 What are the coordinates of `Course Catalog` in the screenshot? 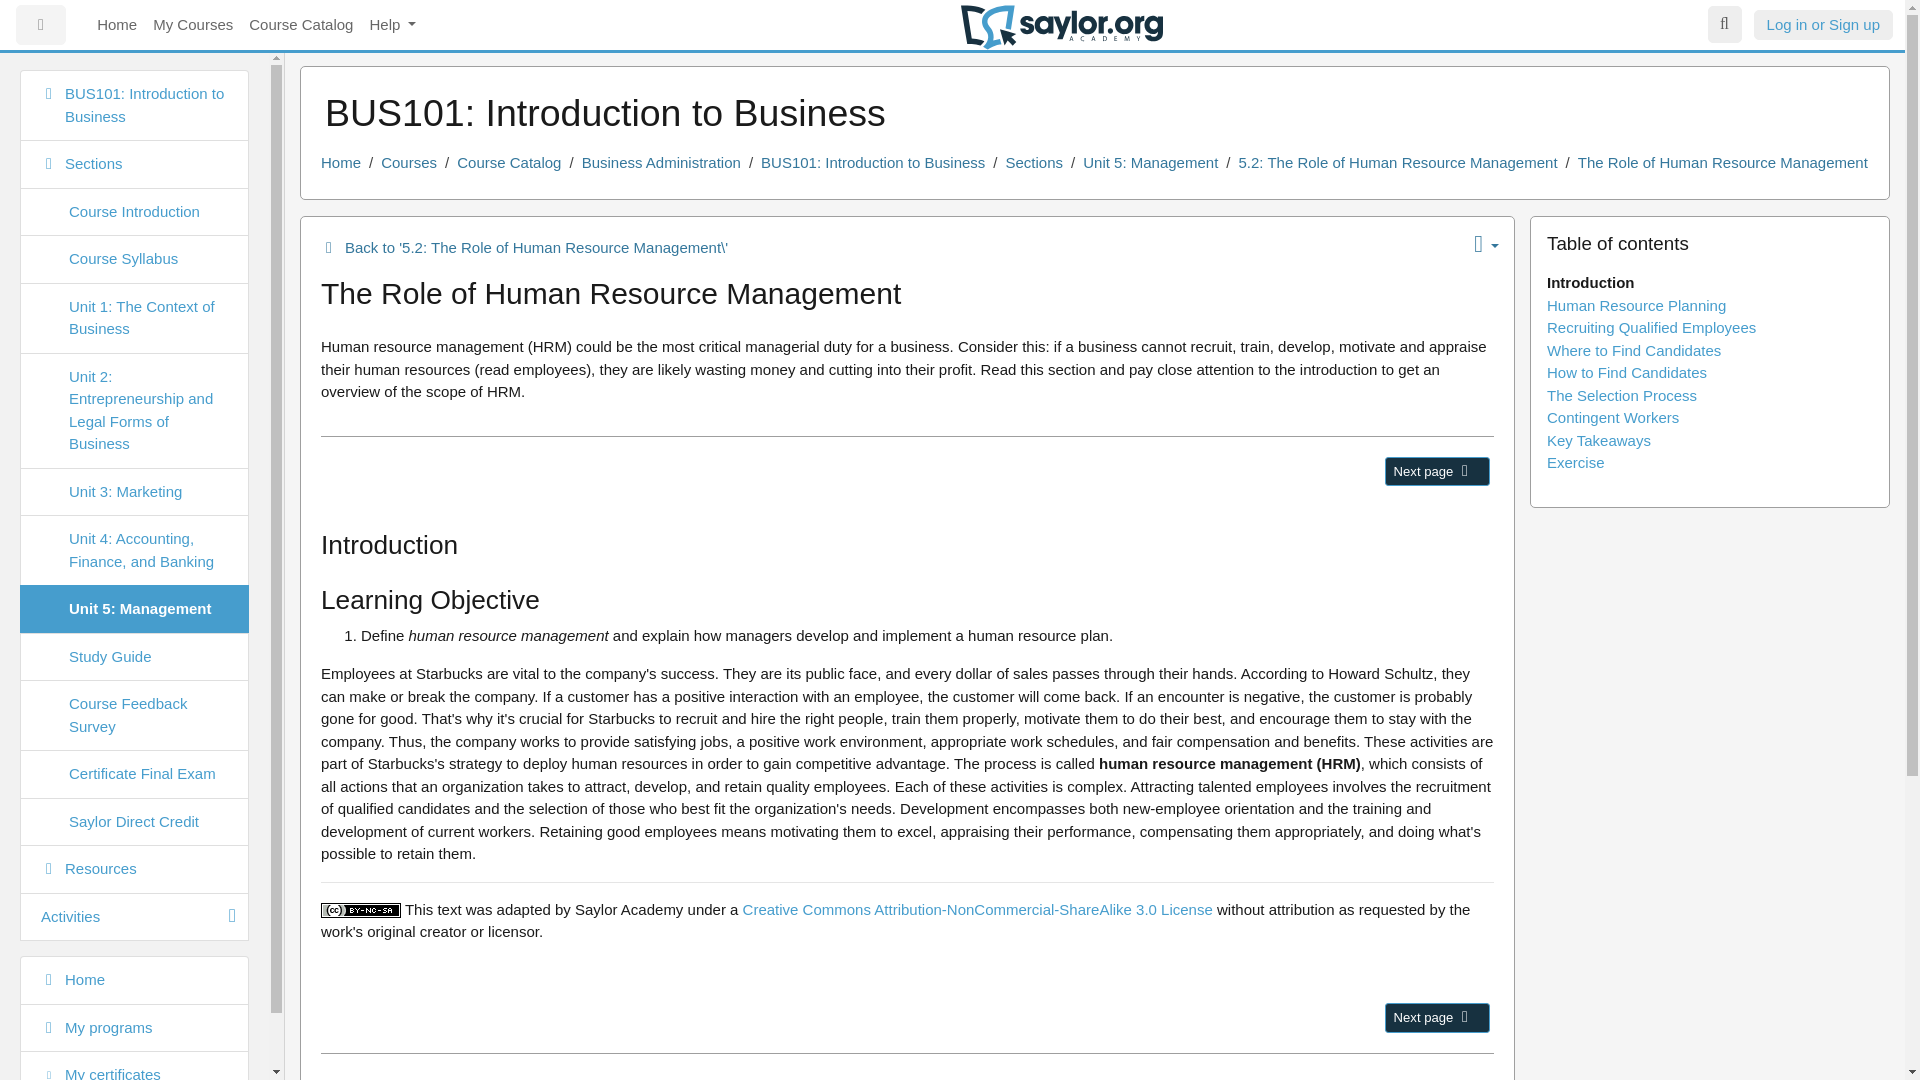 It's located at (508, 162).